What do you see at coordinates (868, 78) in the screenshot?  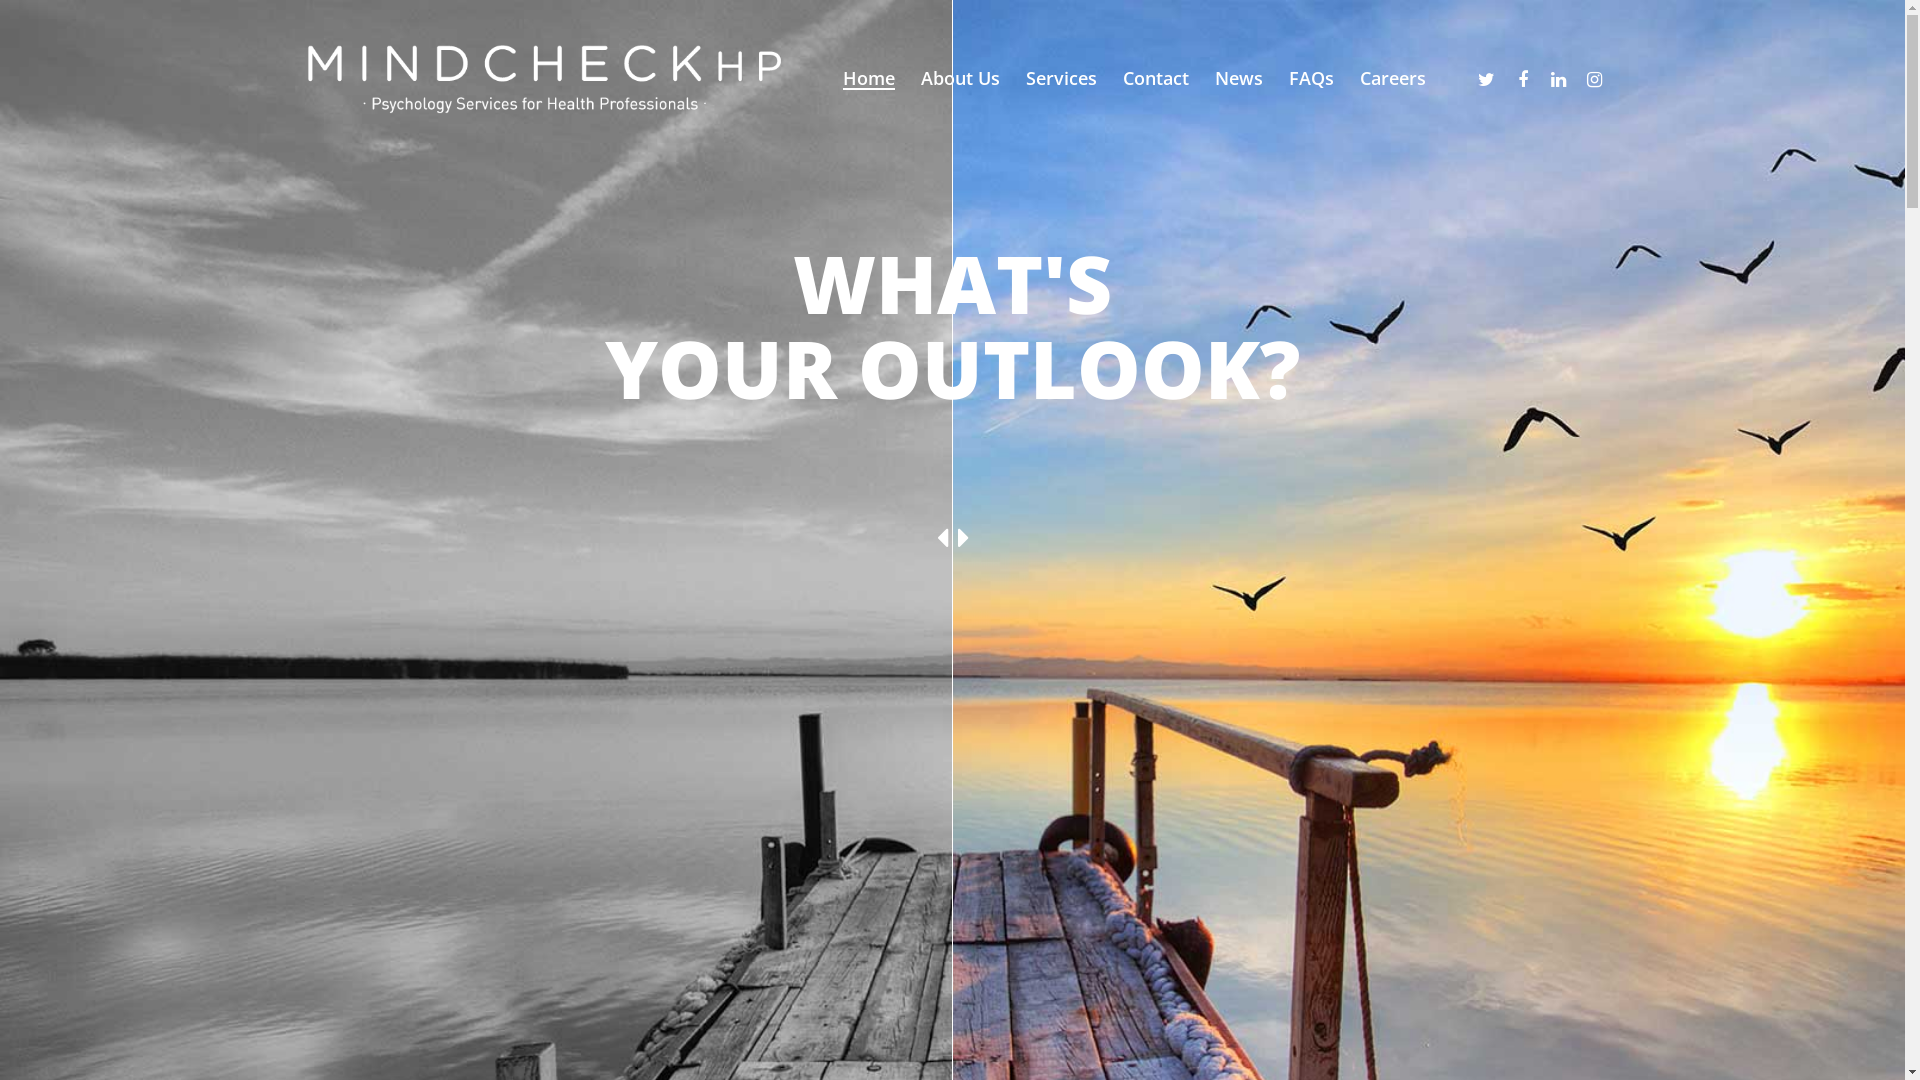 I see `Home` at bounding box center [868, 78].